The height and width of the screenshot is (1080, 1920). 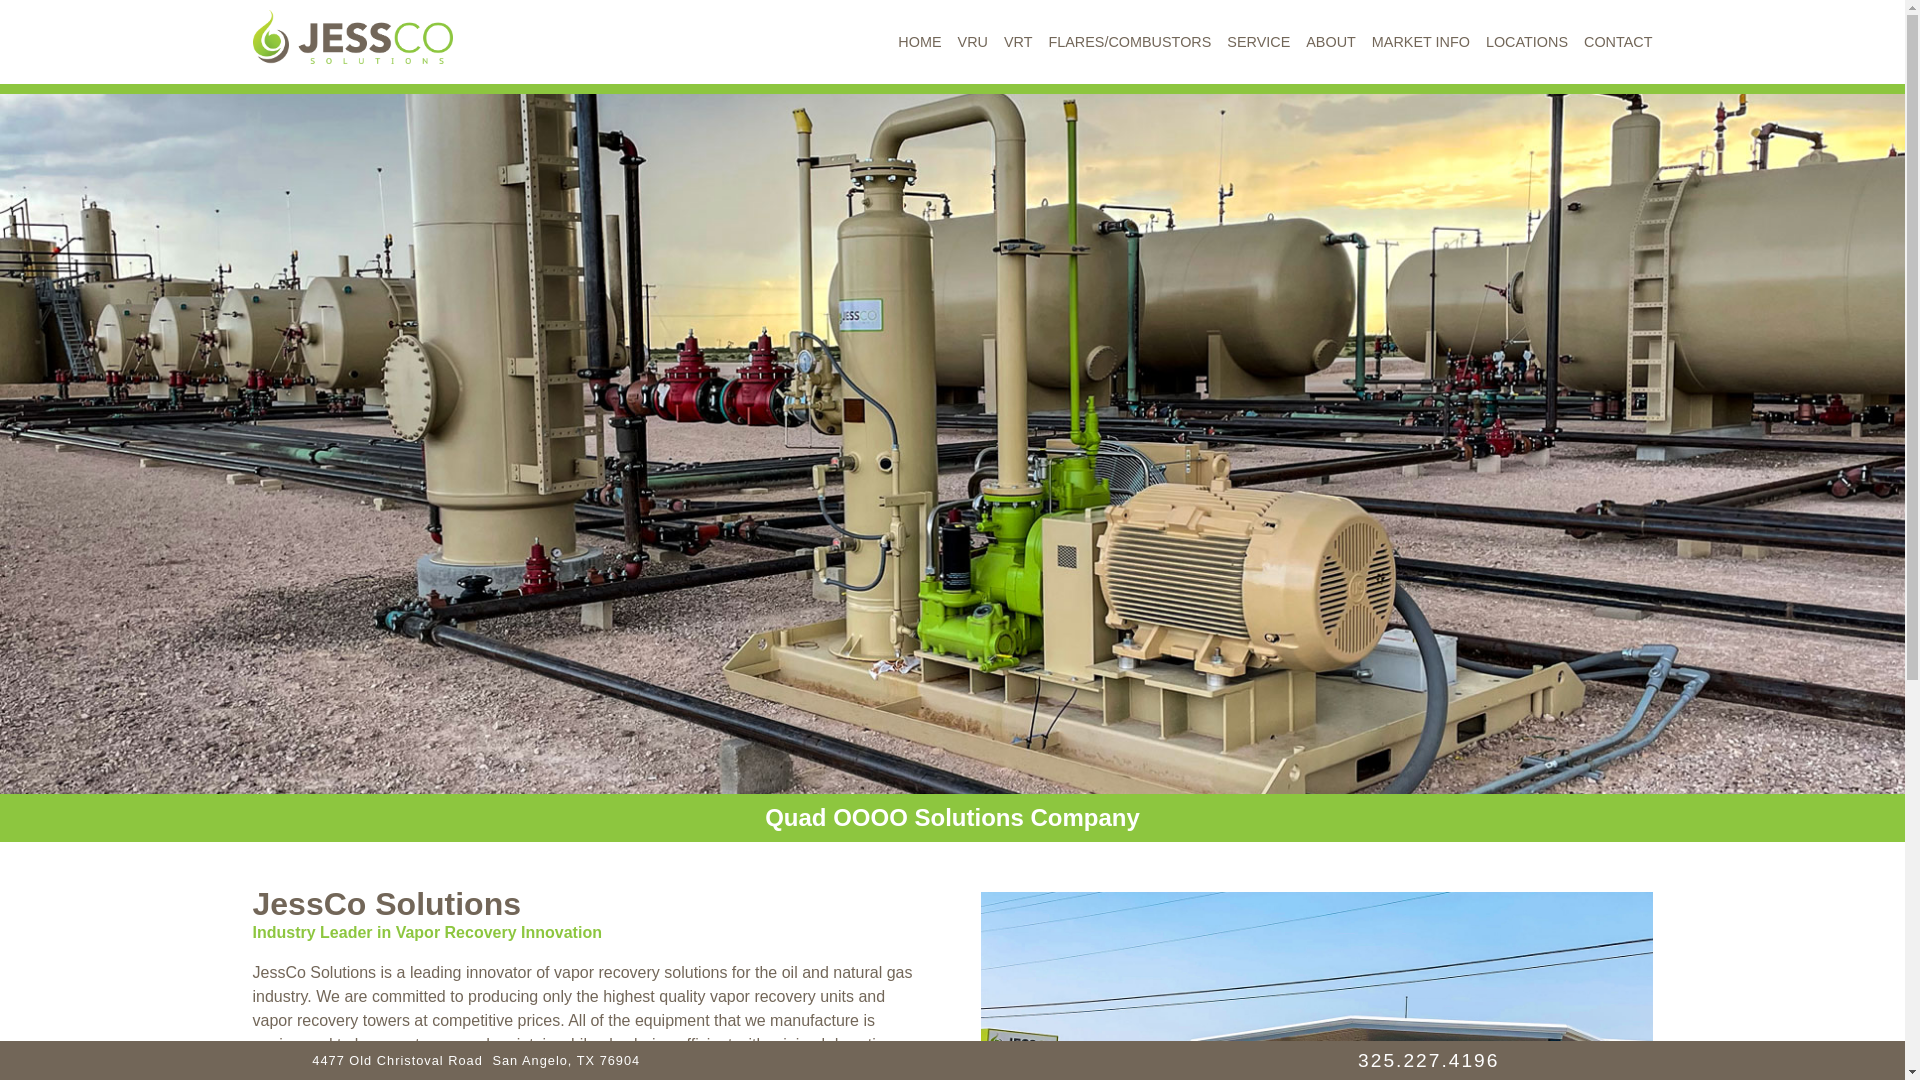 What do you see at coordinates (1421, 41) in the screenshot?
I see `MARKET INFO` at bounding box center [1421, 41].